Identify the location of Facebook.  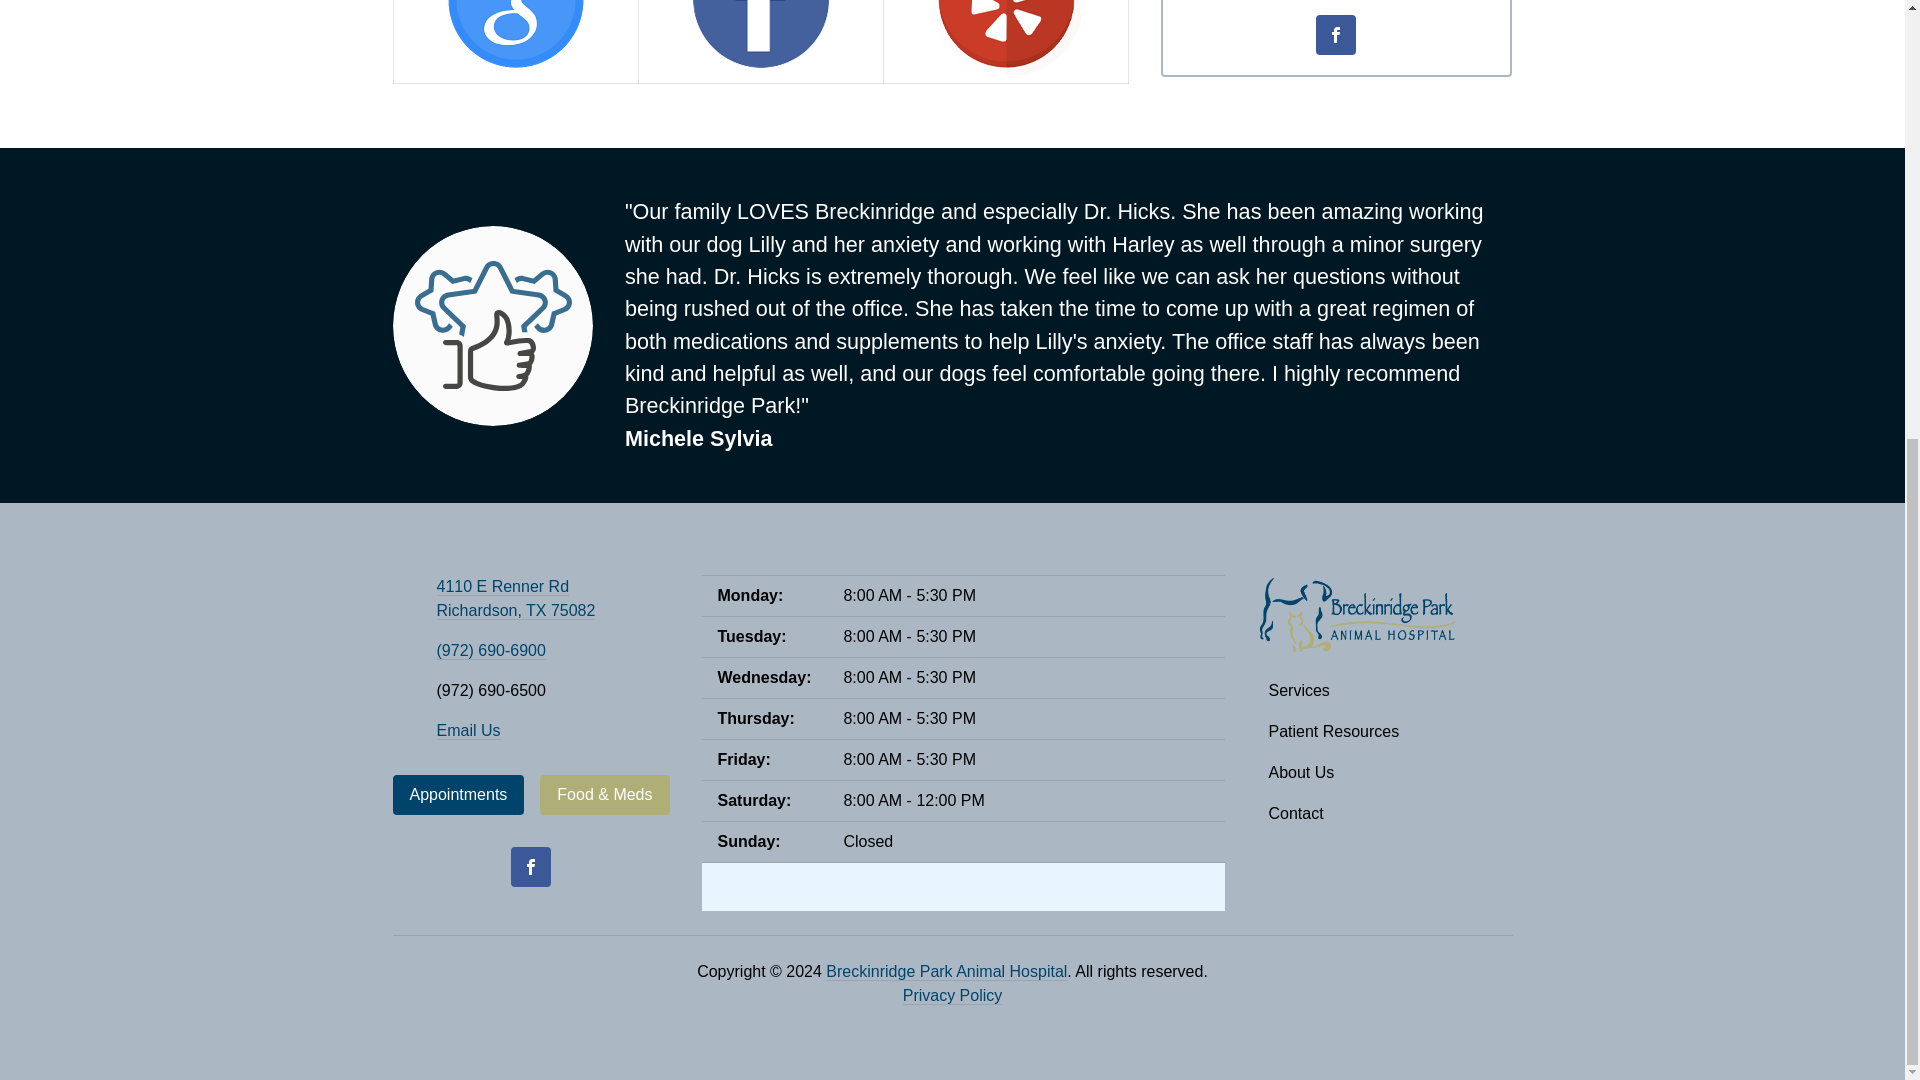
(1335, 35).